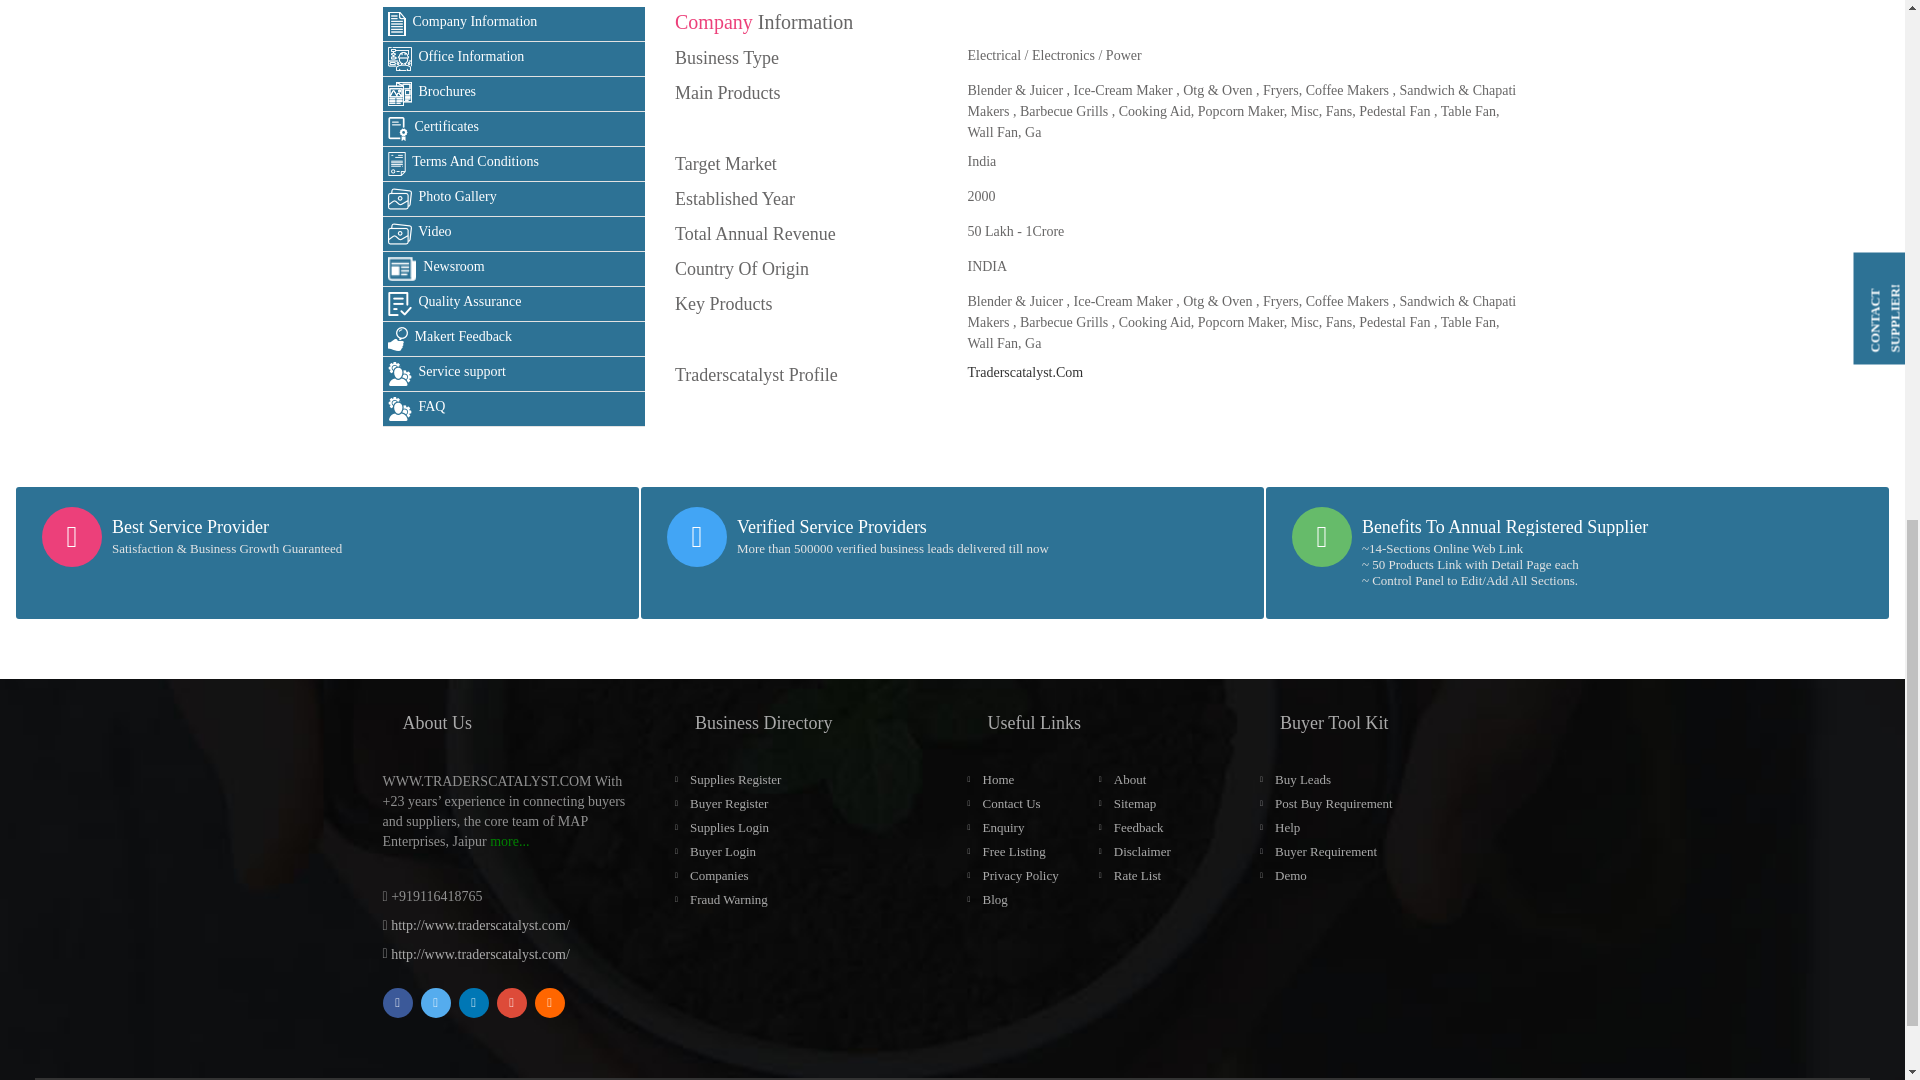 The image size is (1920, 1080). I want to click on Traderscatalyst.Com, so click(1024, 372).